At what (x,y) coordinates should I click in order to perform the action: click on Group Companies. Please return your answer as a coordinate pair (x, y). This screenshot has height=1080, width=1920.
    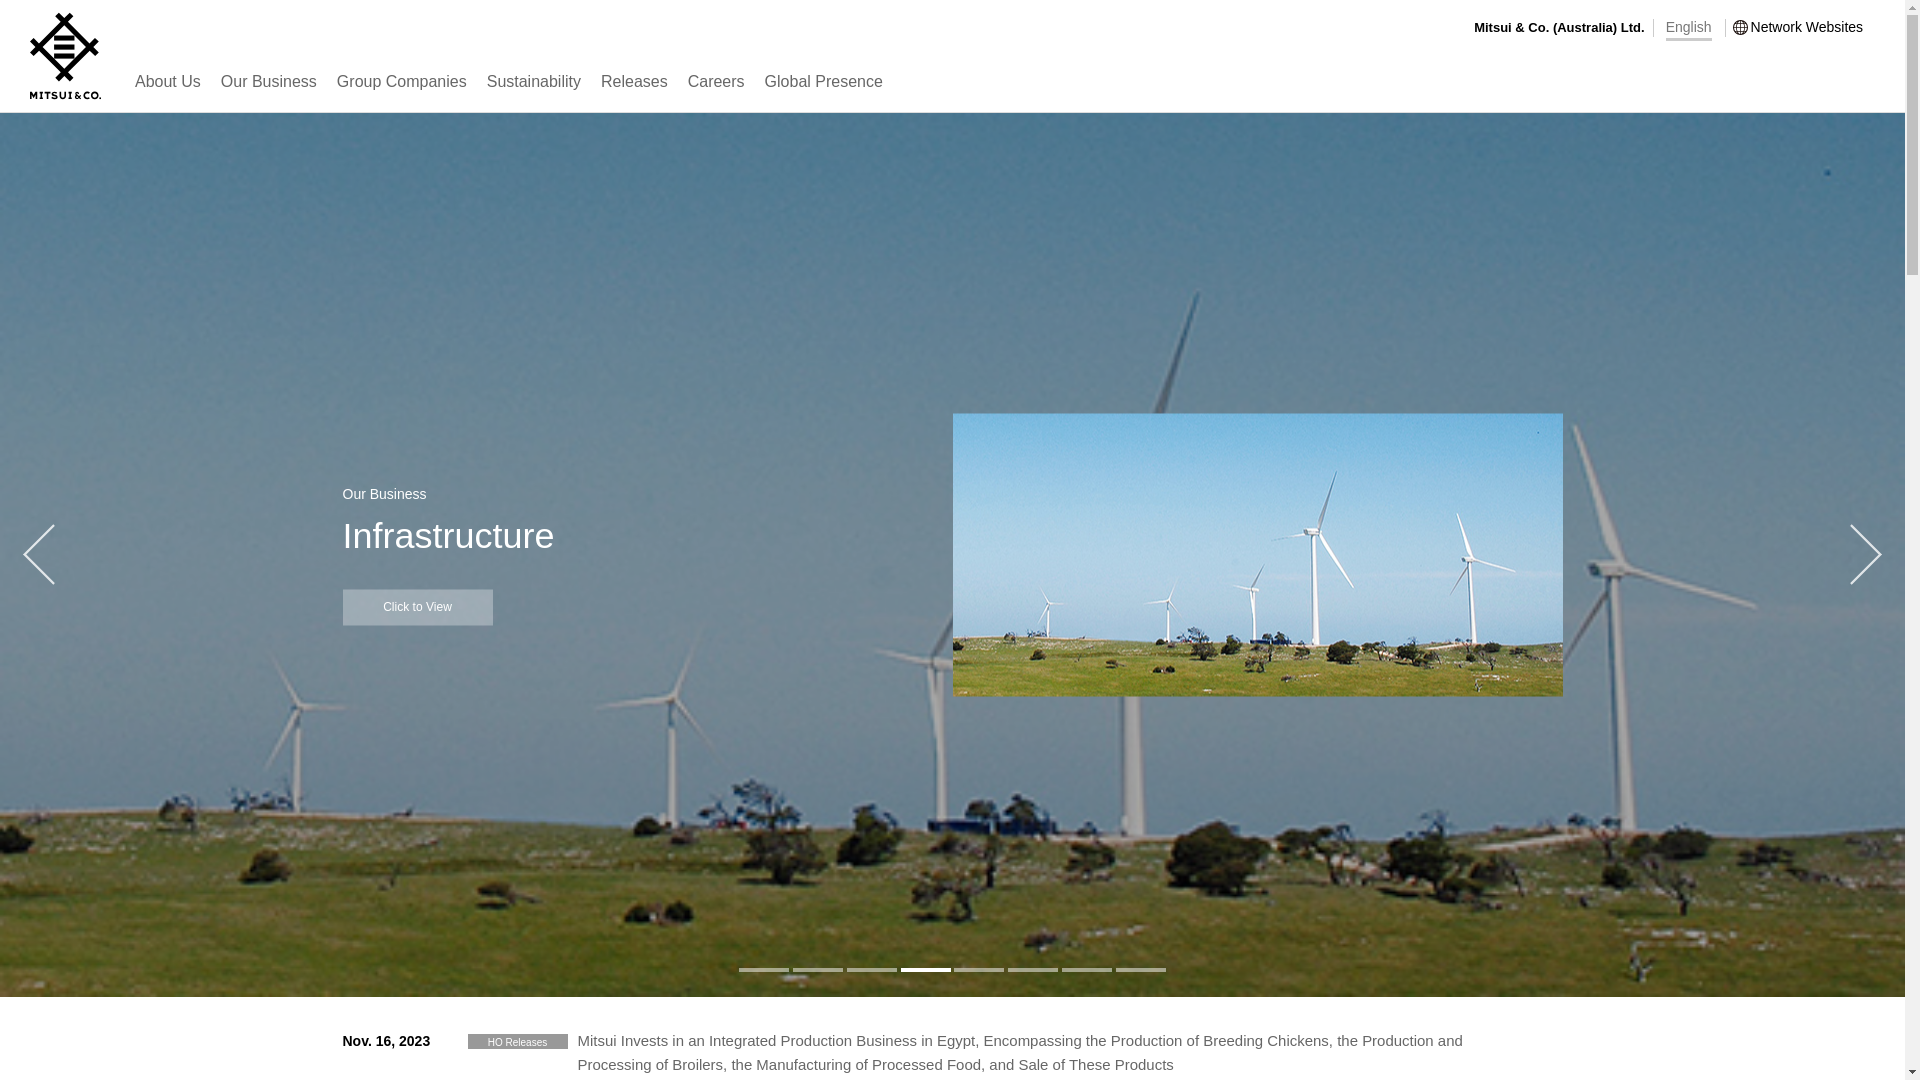
    Looking at the image, I should click on (402, 94).